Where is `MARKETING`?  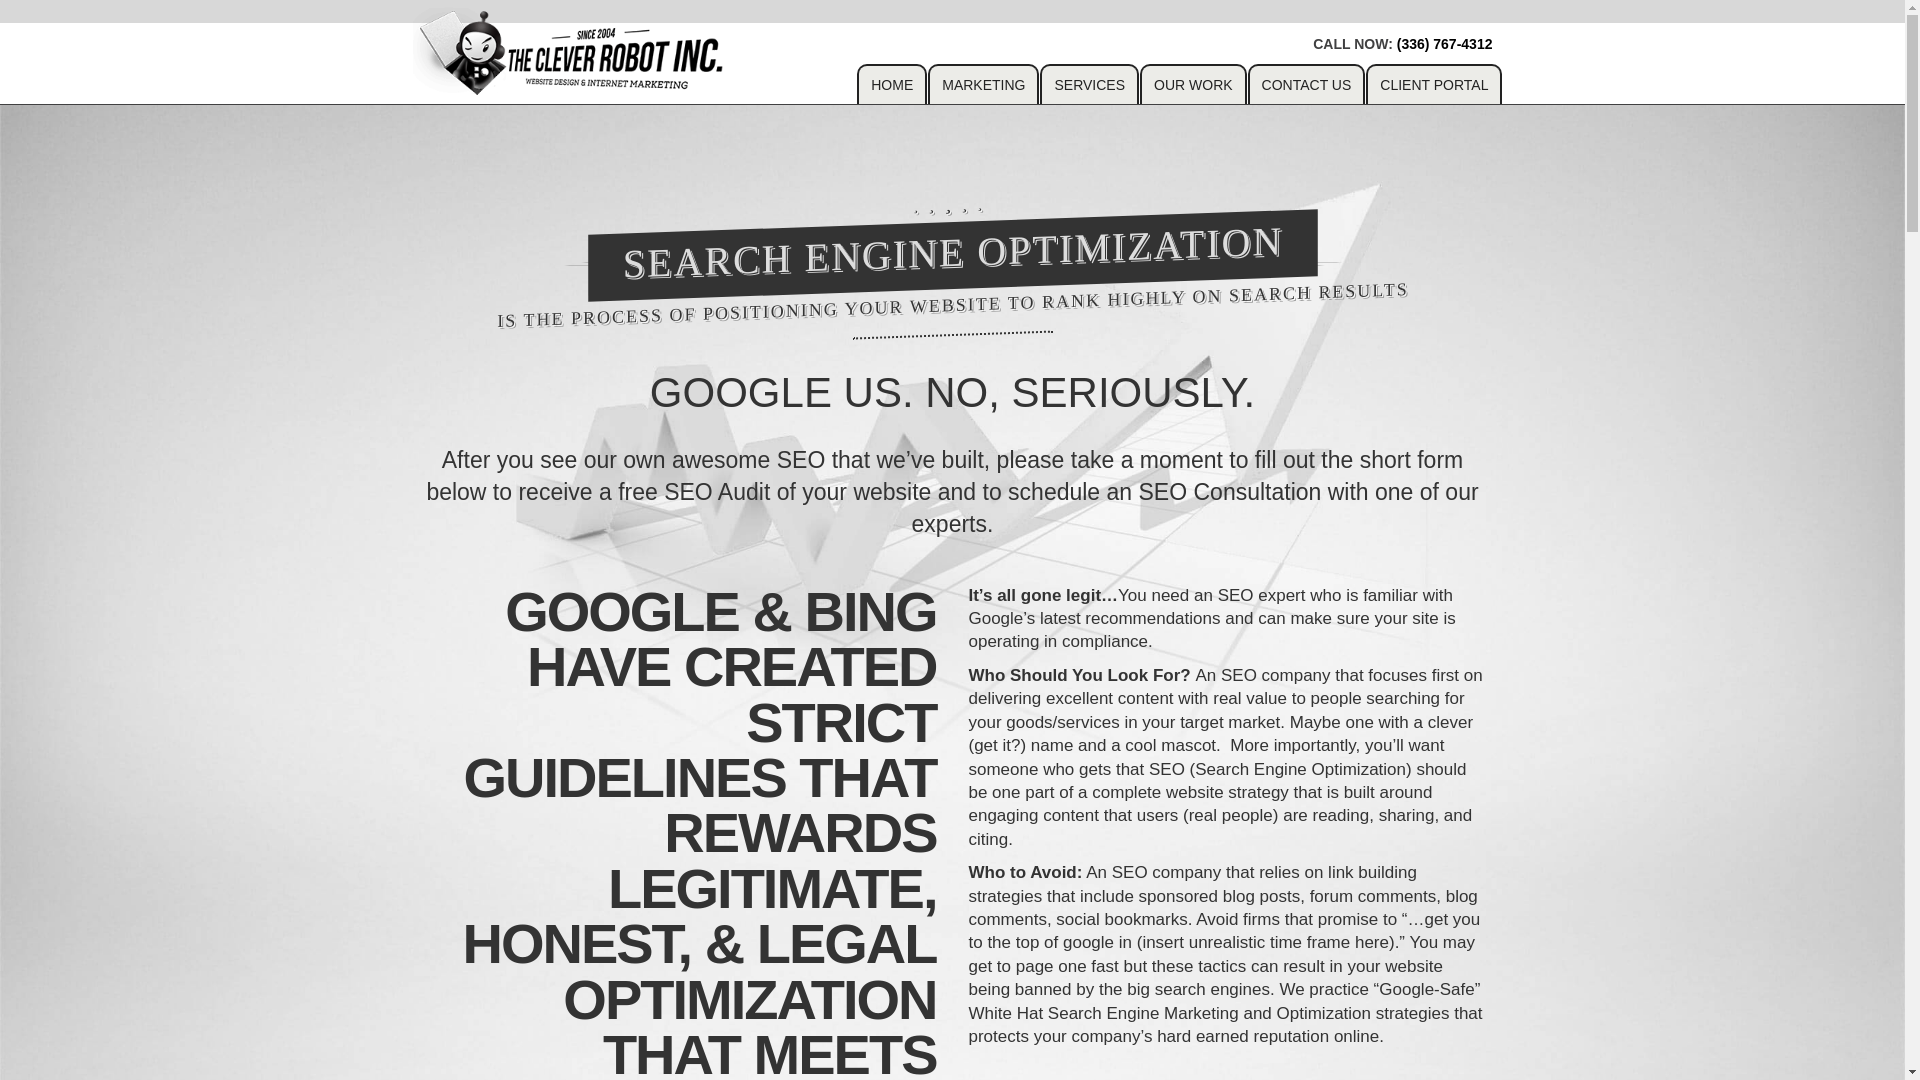 MARKETING is located at coordinates (982, 83).